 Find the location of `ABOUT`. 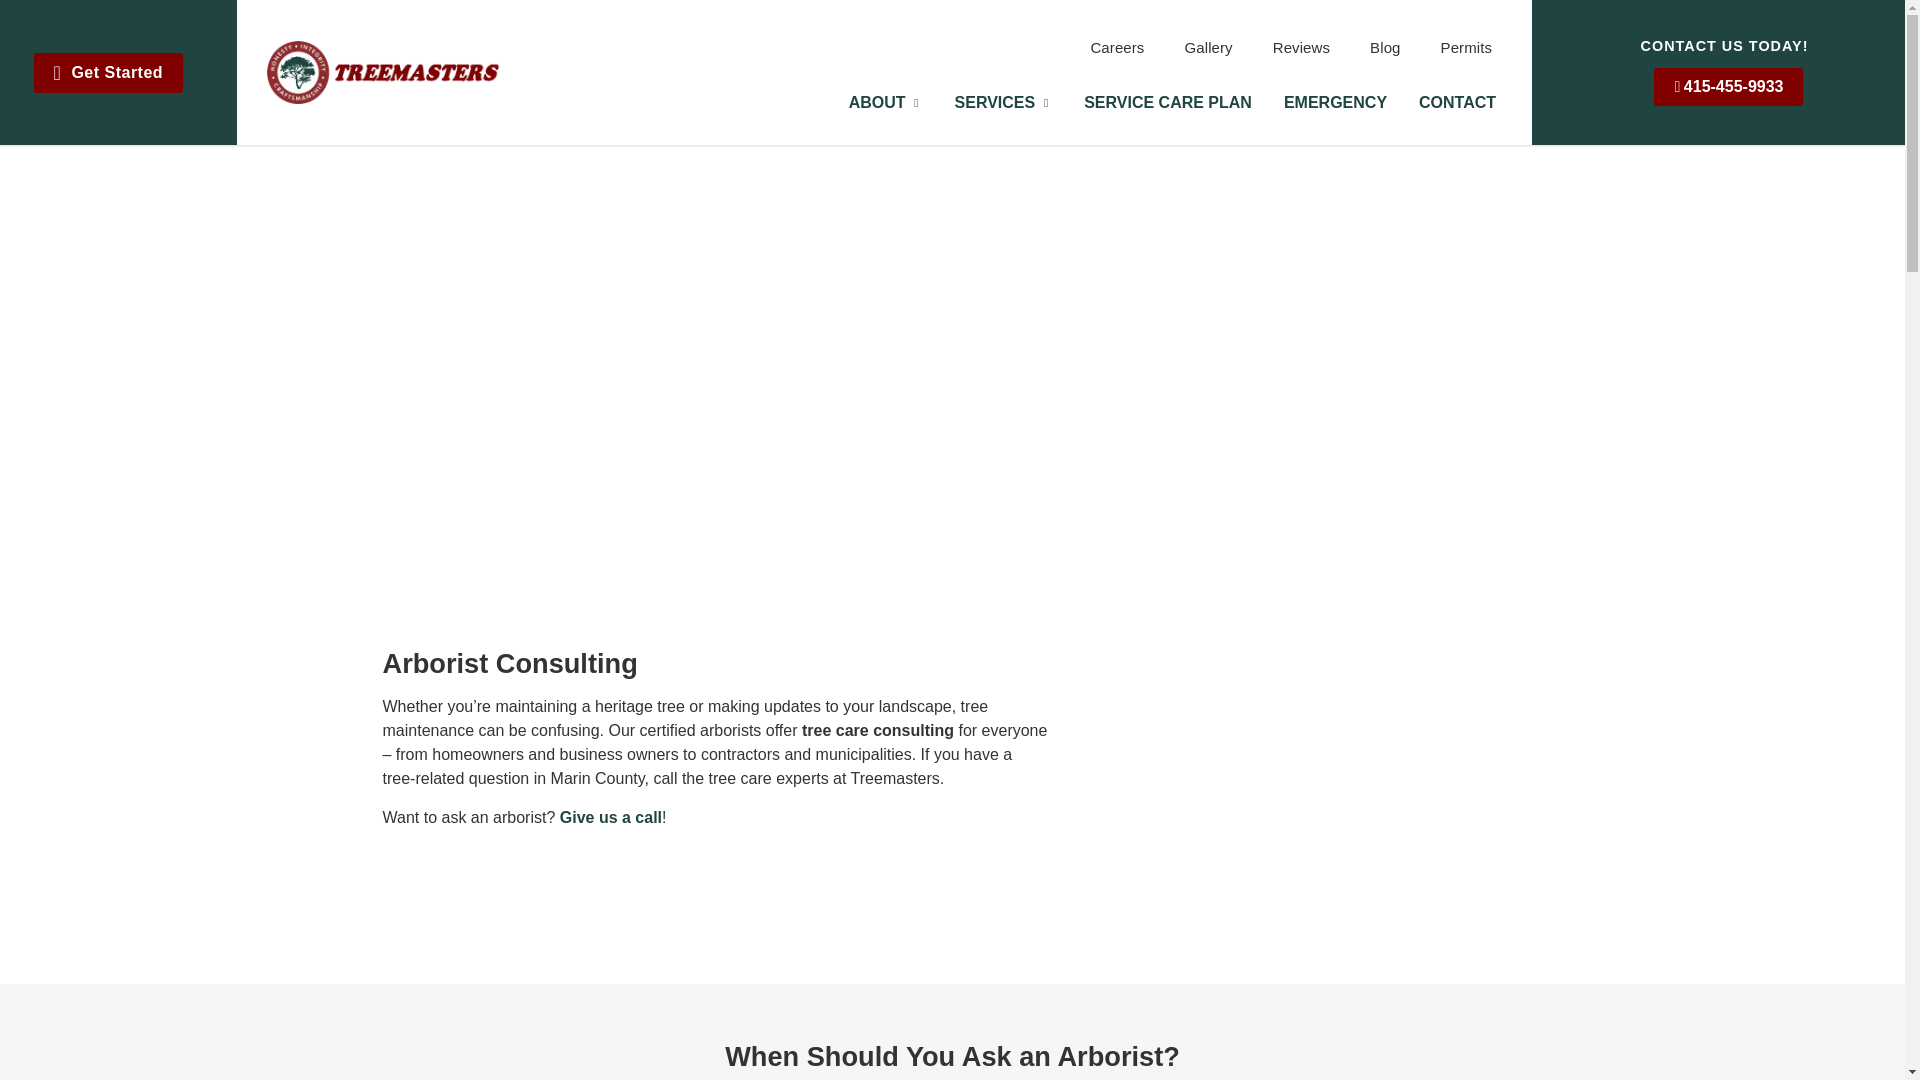

ABOUT is located at coordinates (877, 102).